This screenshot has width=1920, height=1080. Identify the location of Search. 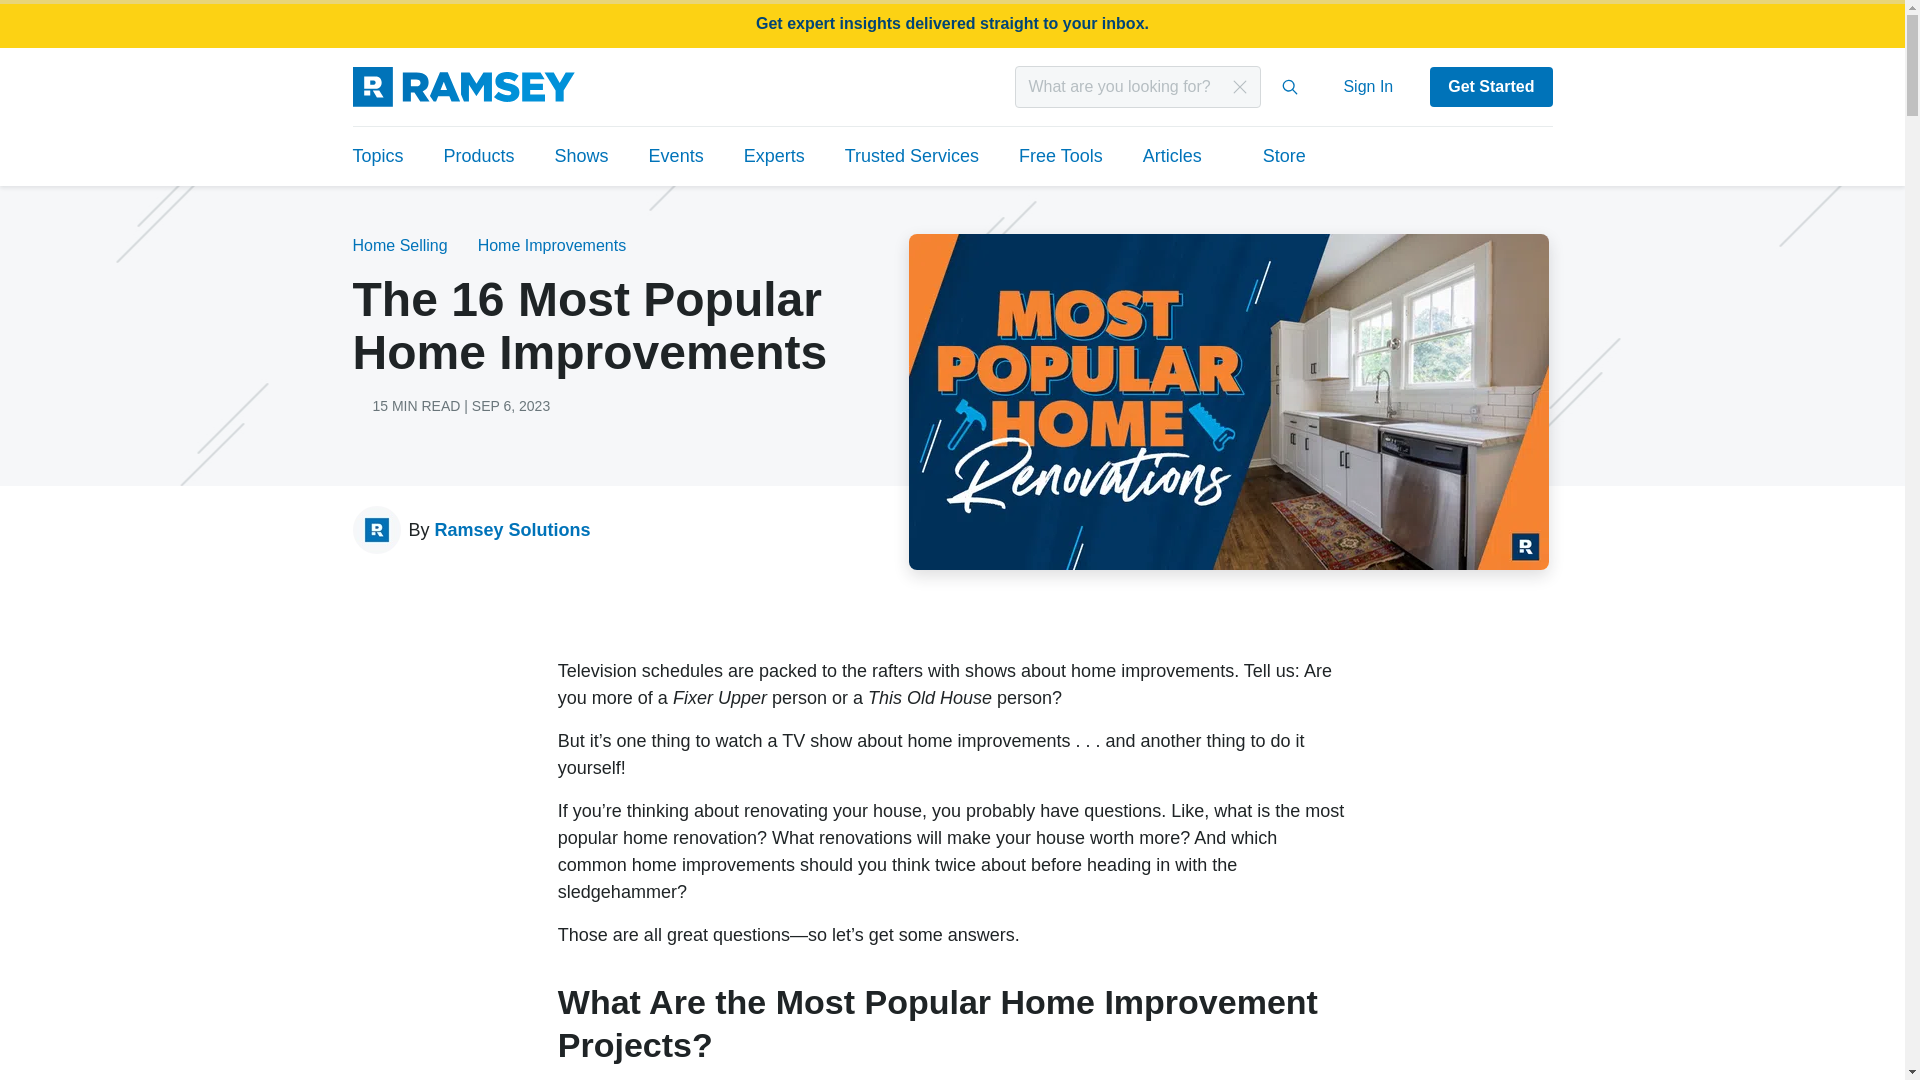
(1290, 86).